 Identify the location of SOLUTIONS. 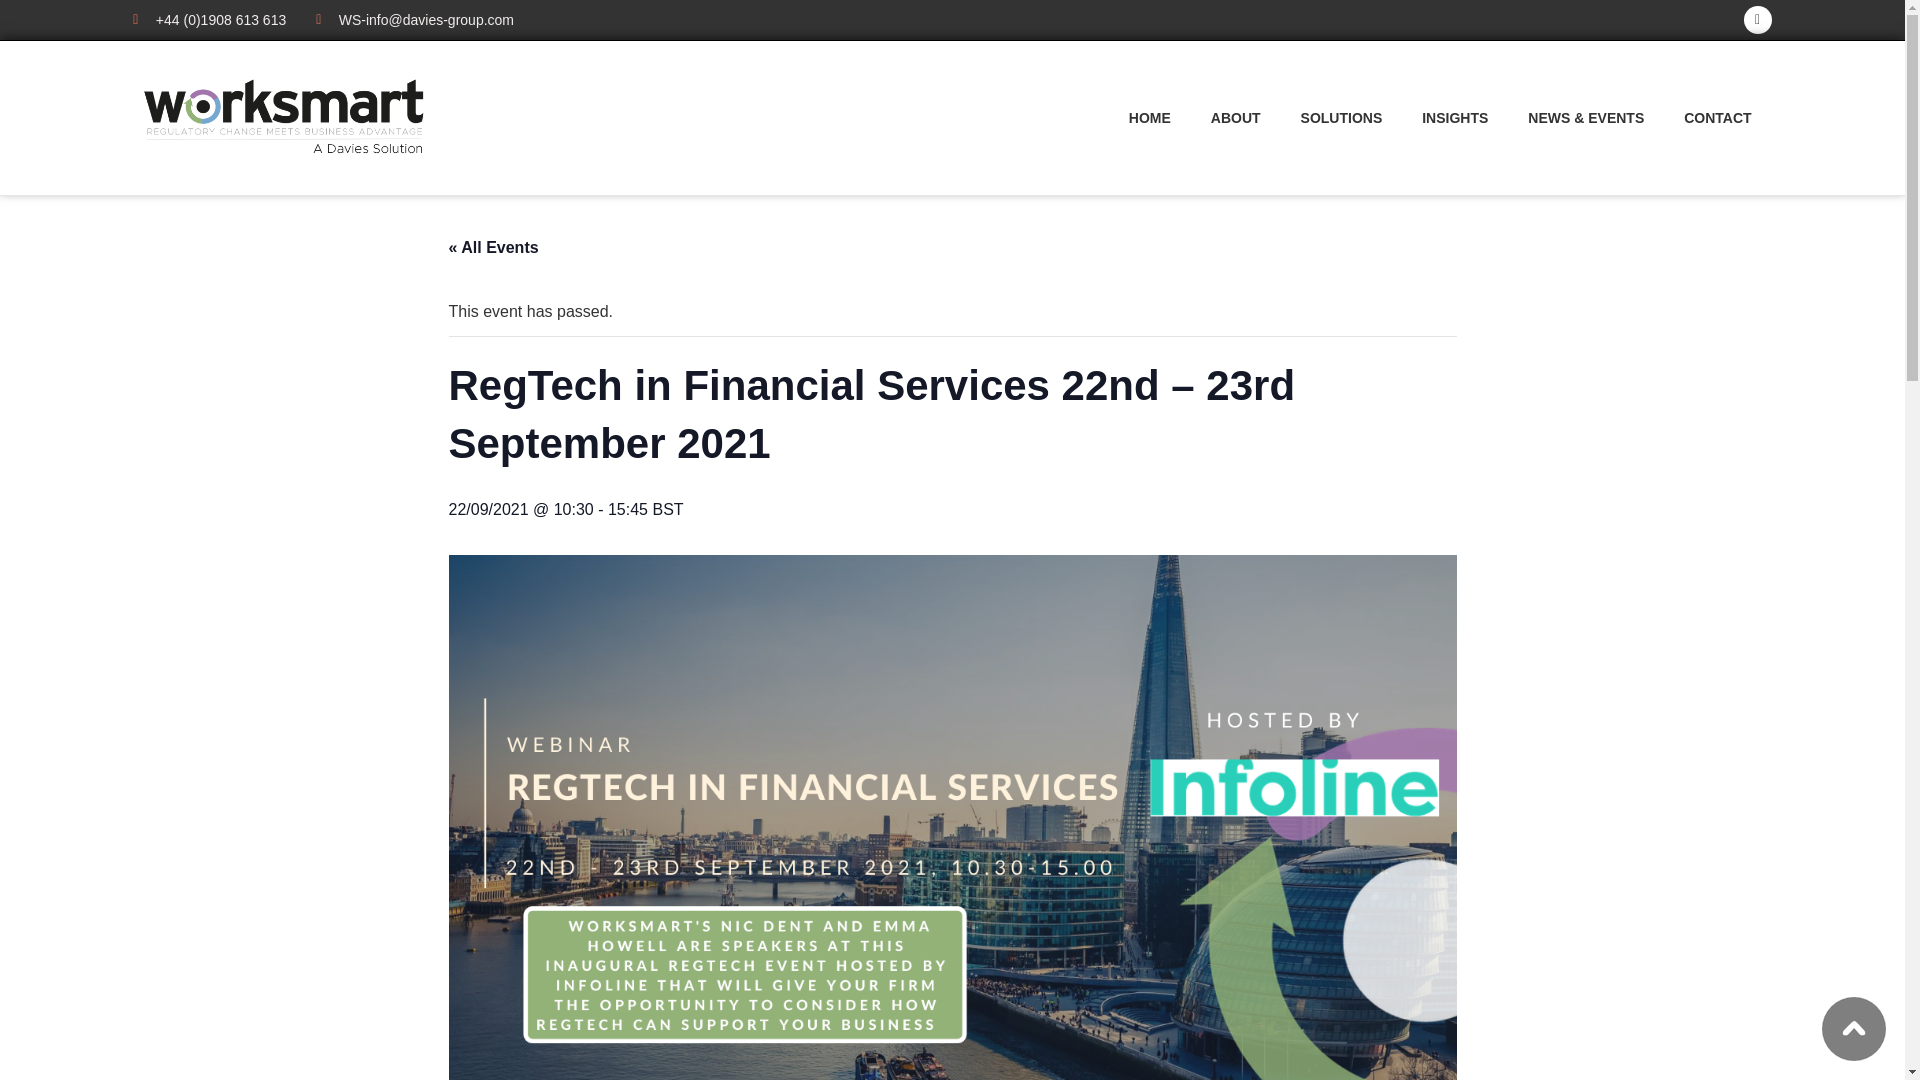
(1342, 118).